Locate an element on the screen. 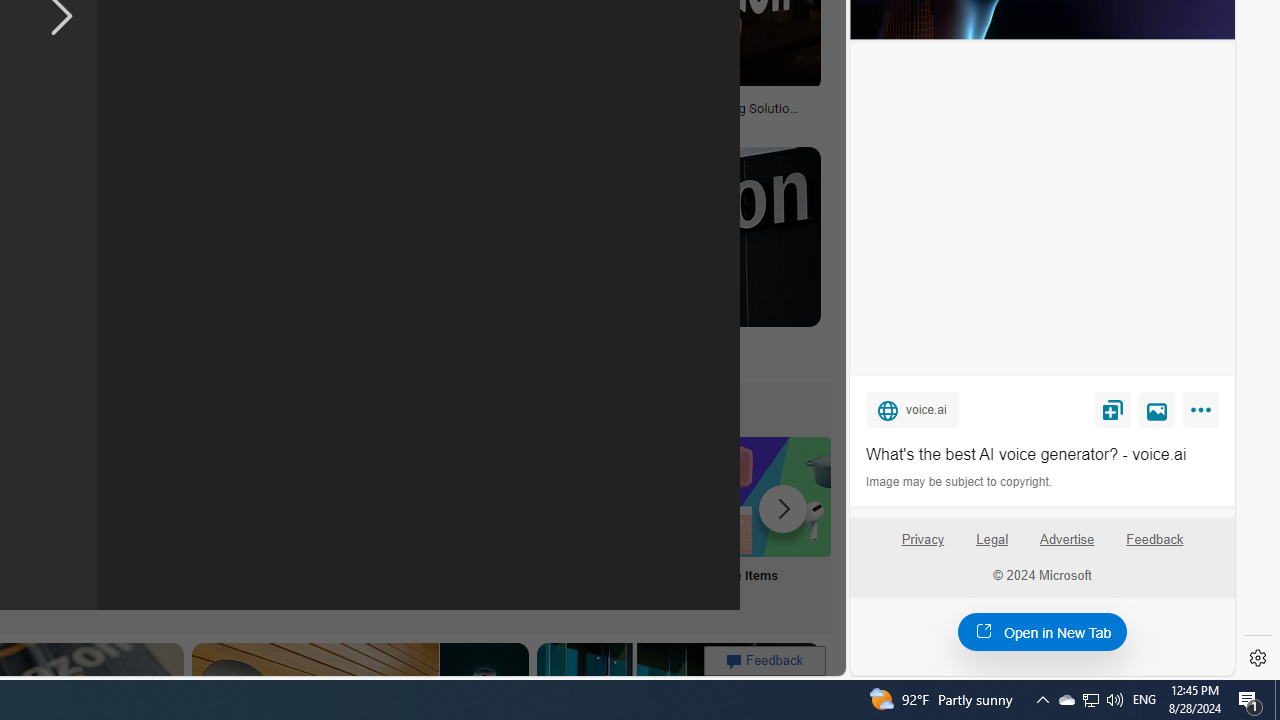  Advertise is located at coordinates (1068, 547).